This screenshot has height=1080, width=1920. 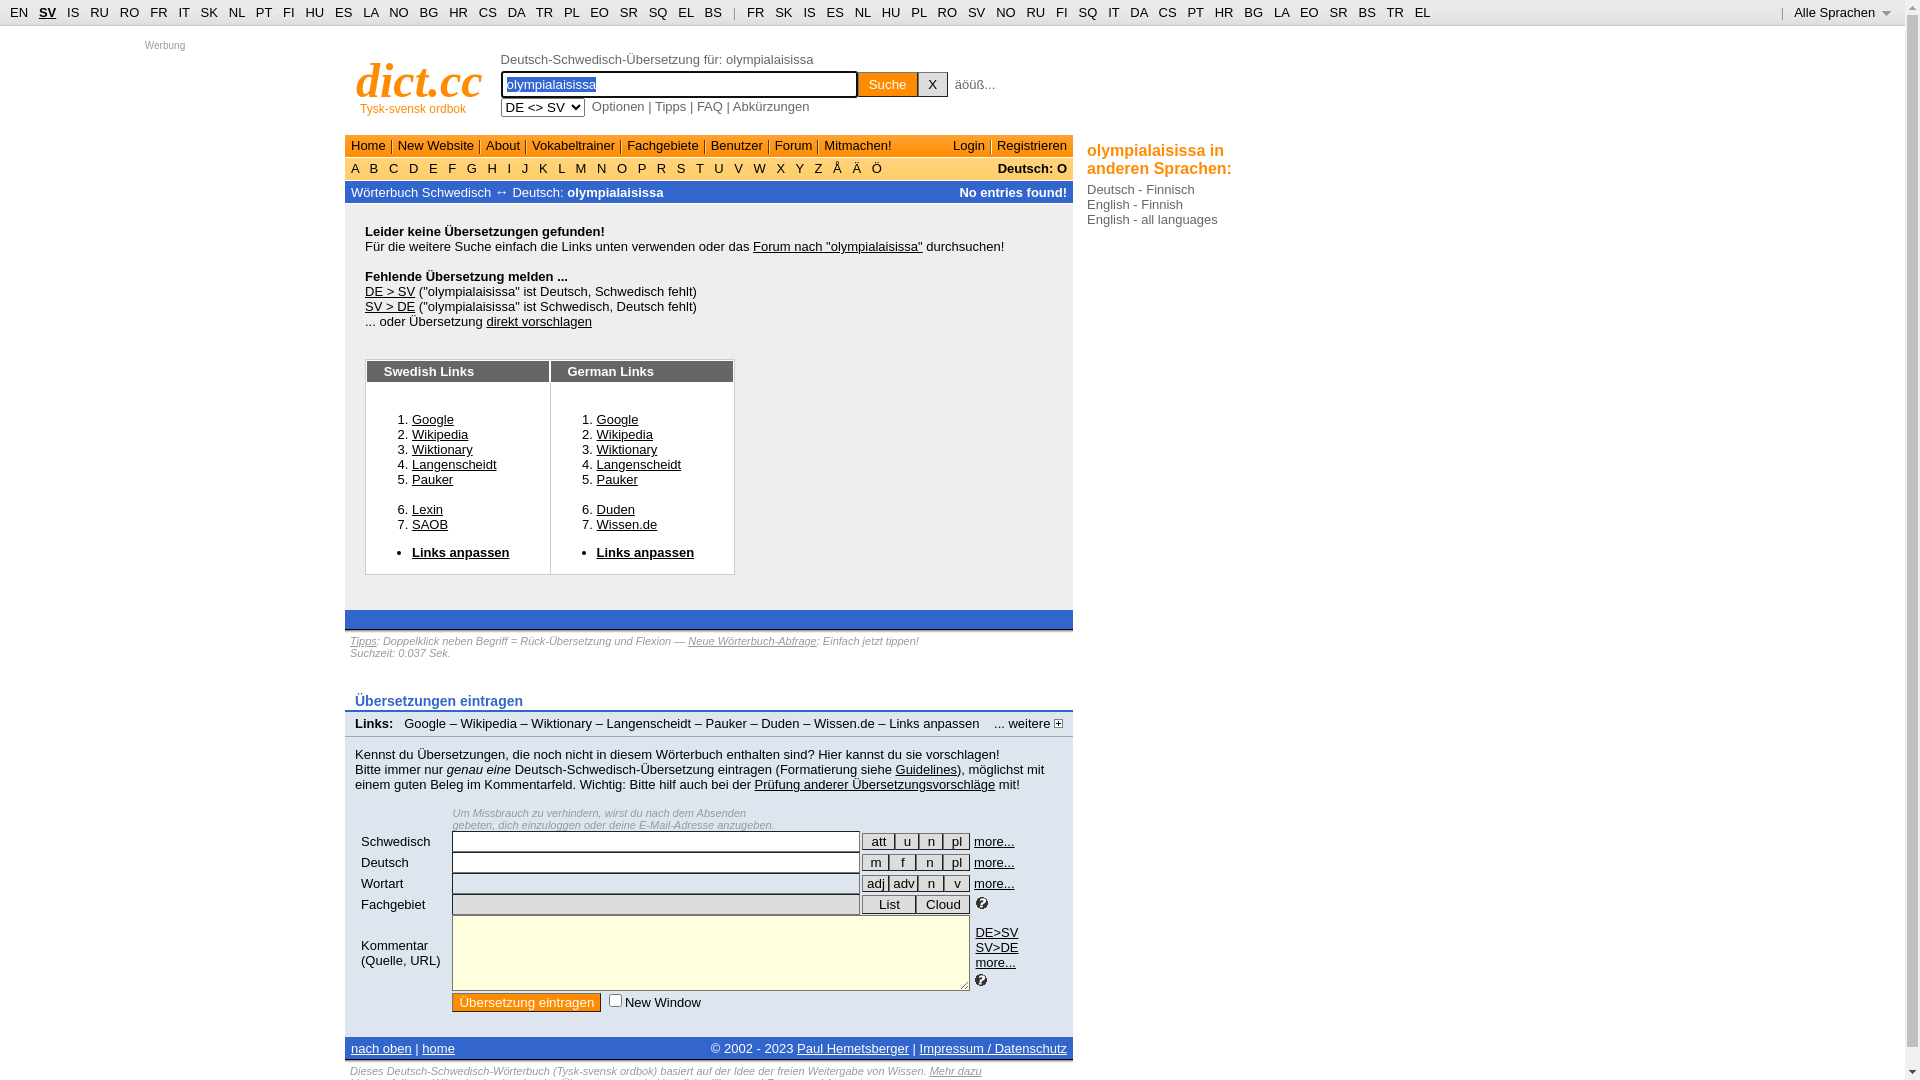 What do you see at coordinates (904, 884) in the screenshot?
I see `adv` at bounding box center [904, 884].